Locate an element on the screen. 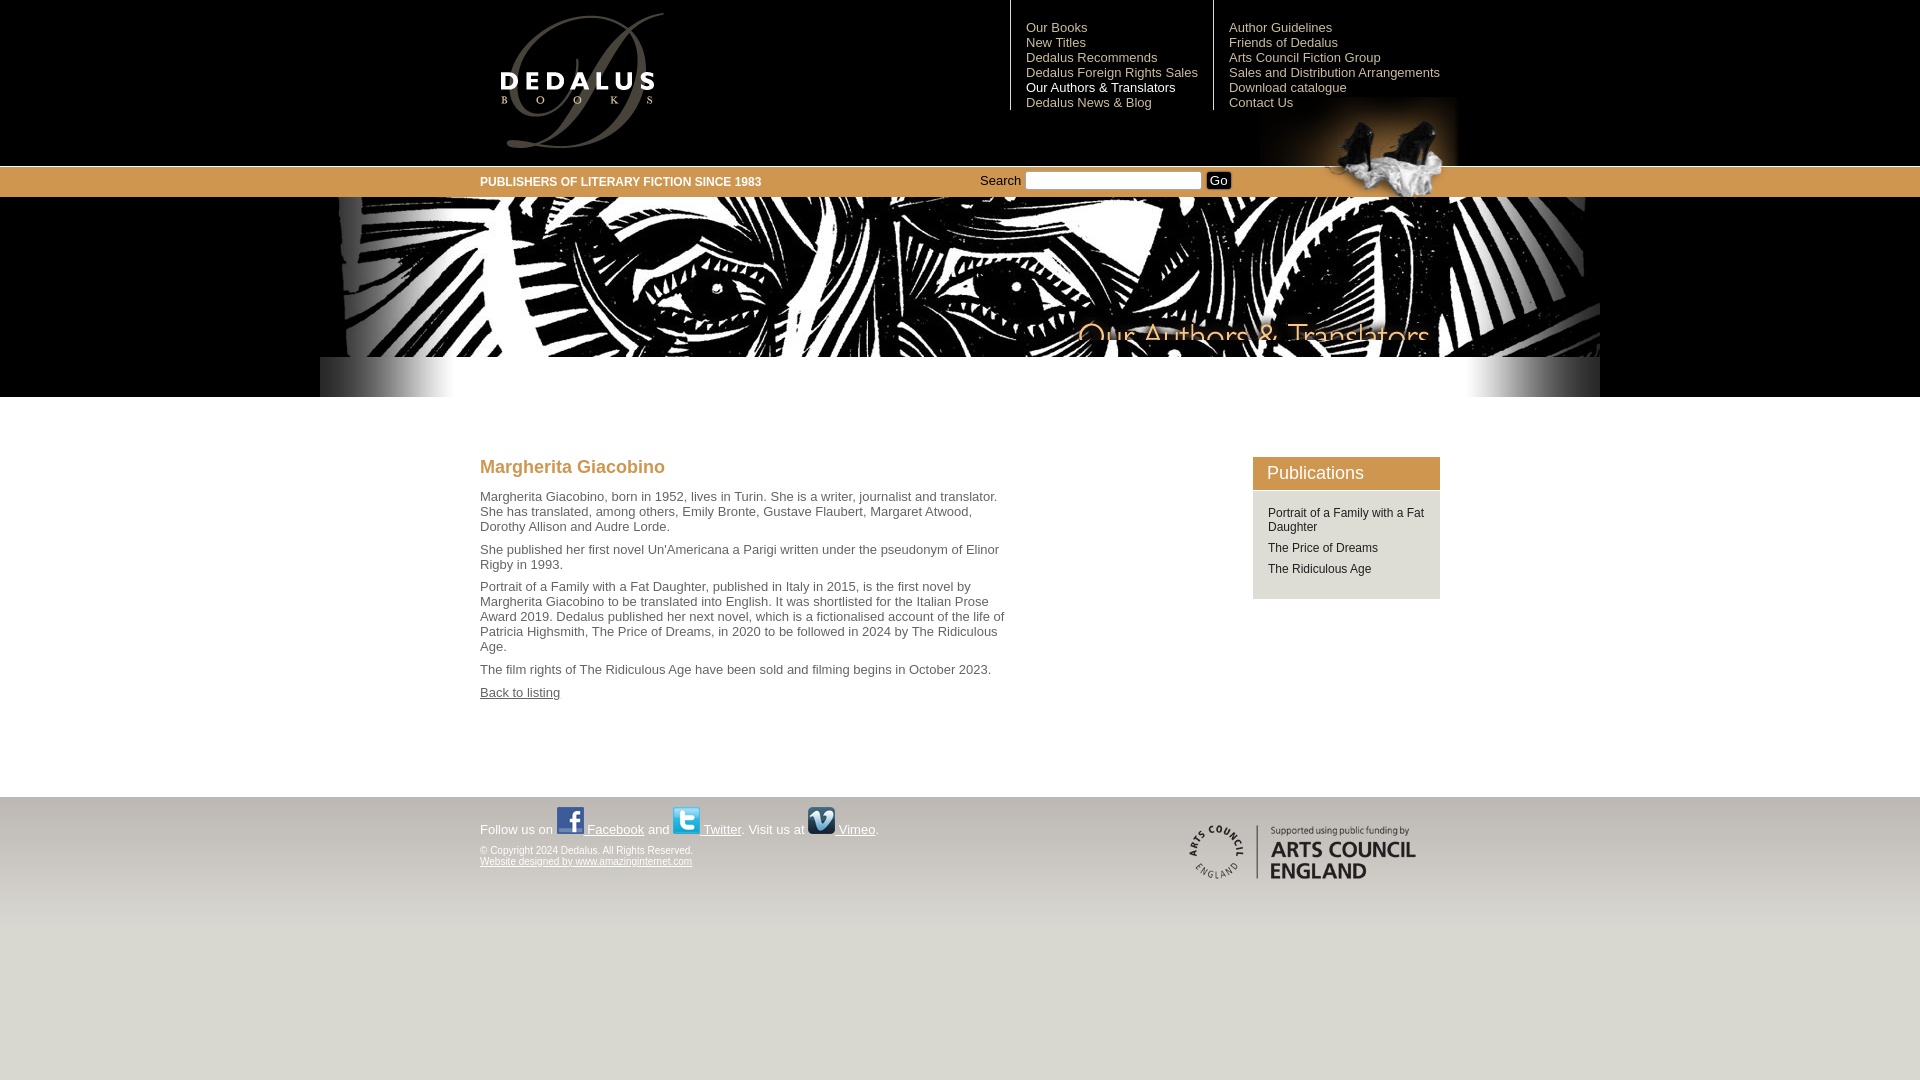 This screenshot has height=1080, width=1920. Dedalus Books - part of Arts Council England is located at coordinates (1301, 852).